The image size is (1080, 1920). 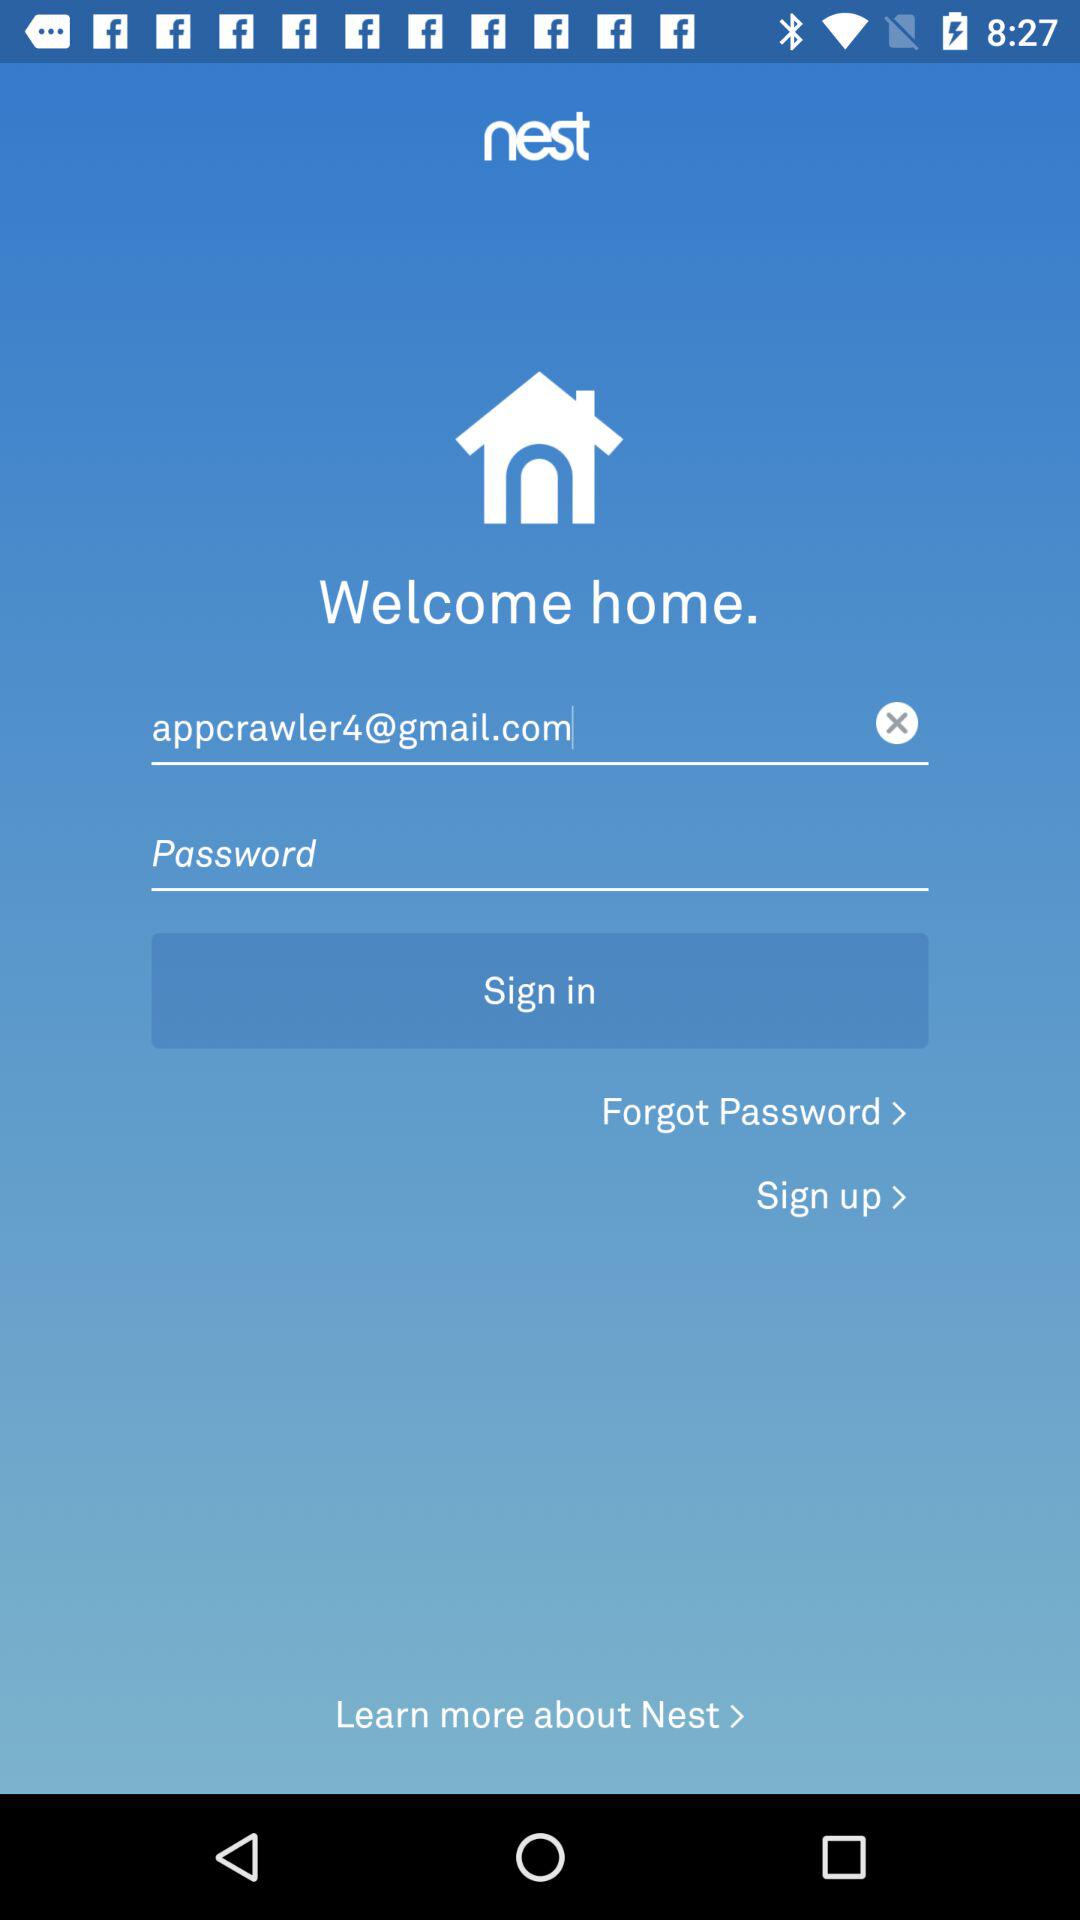 I want to click on select the image below nest, so click(x=538, y=454).